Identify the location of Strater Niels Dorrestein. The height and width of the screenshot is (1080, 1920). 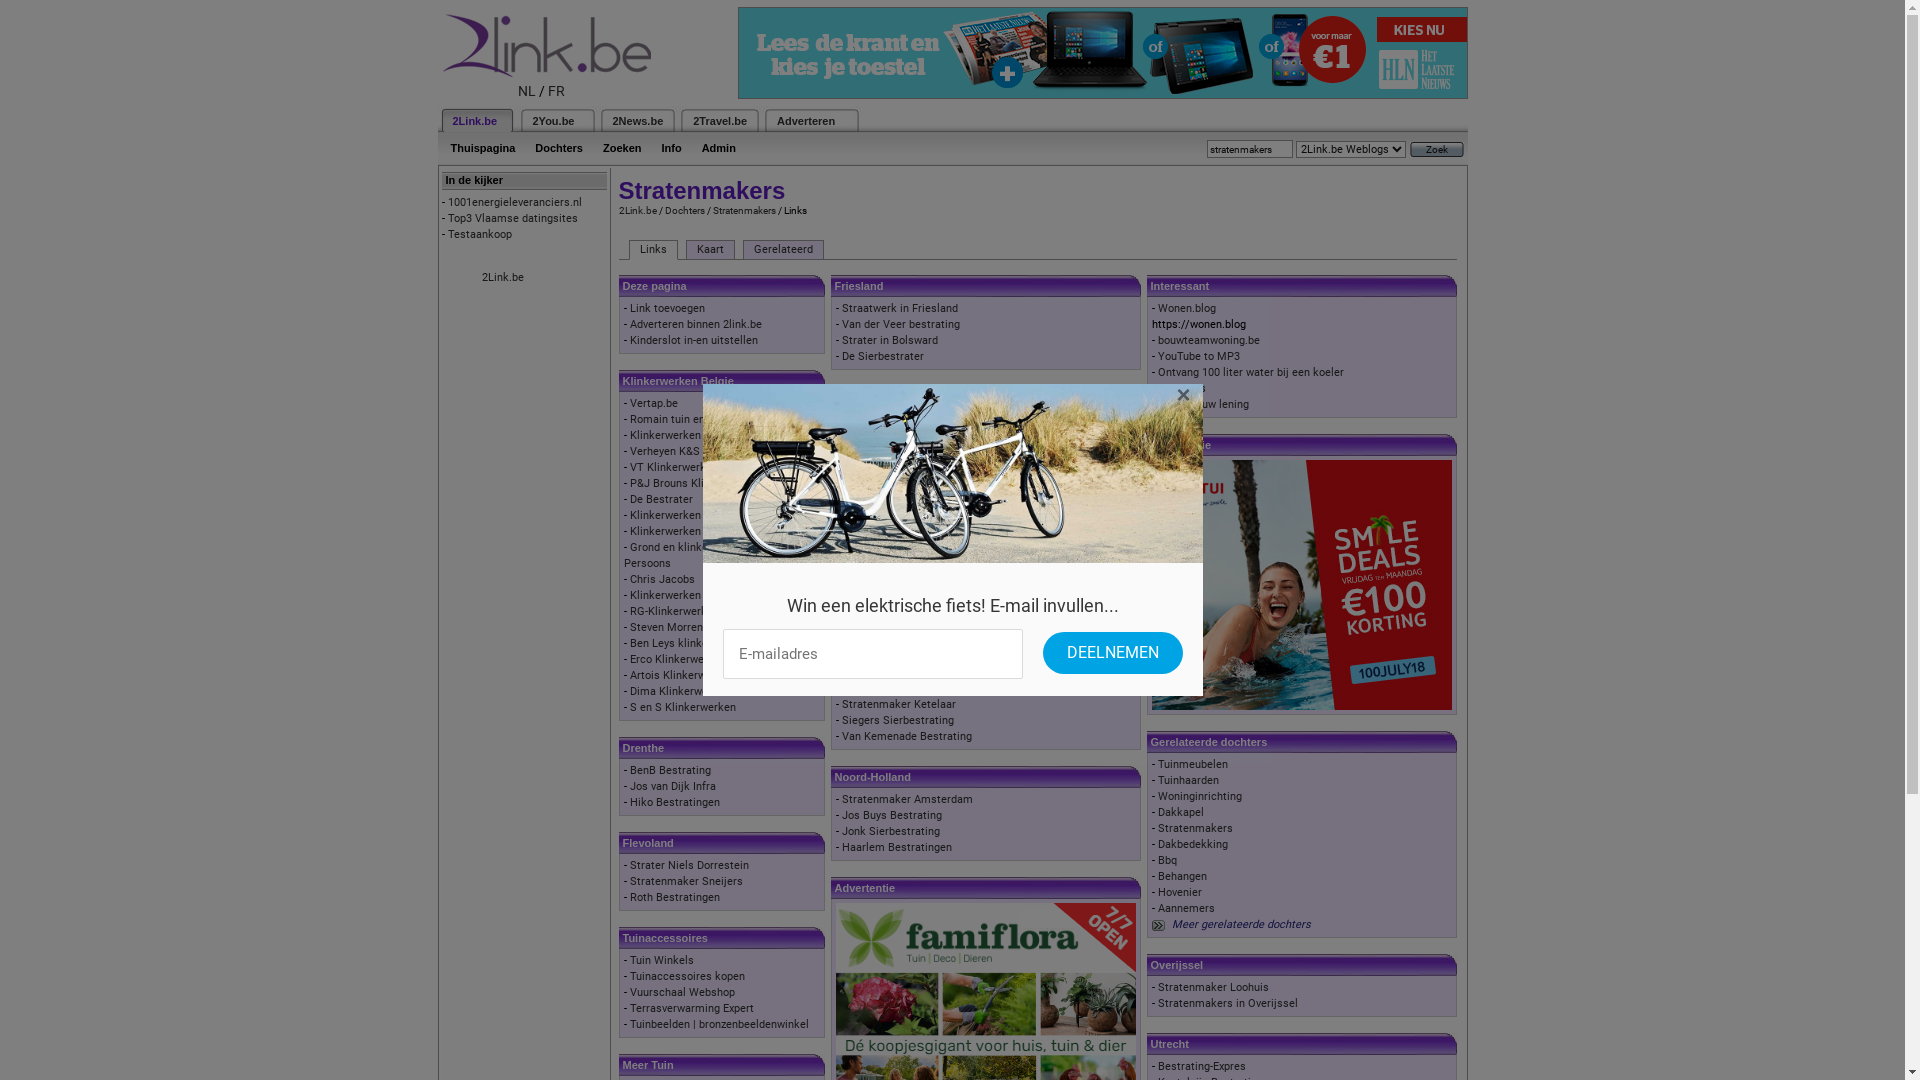
(690, 866).